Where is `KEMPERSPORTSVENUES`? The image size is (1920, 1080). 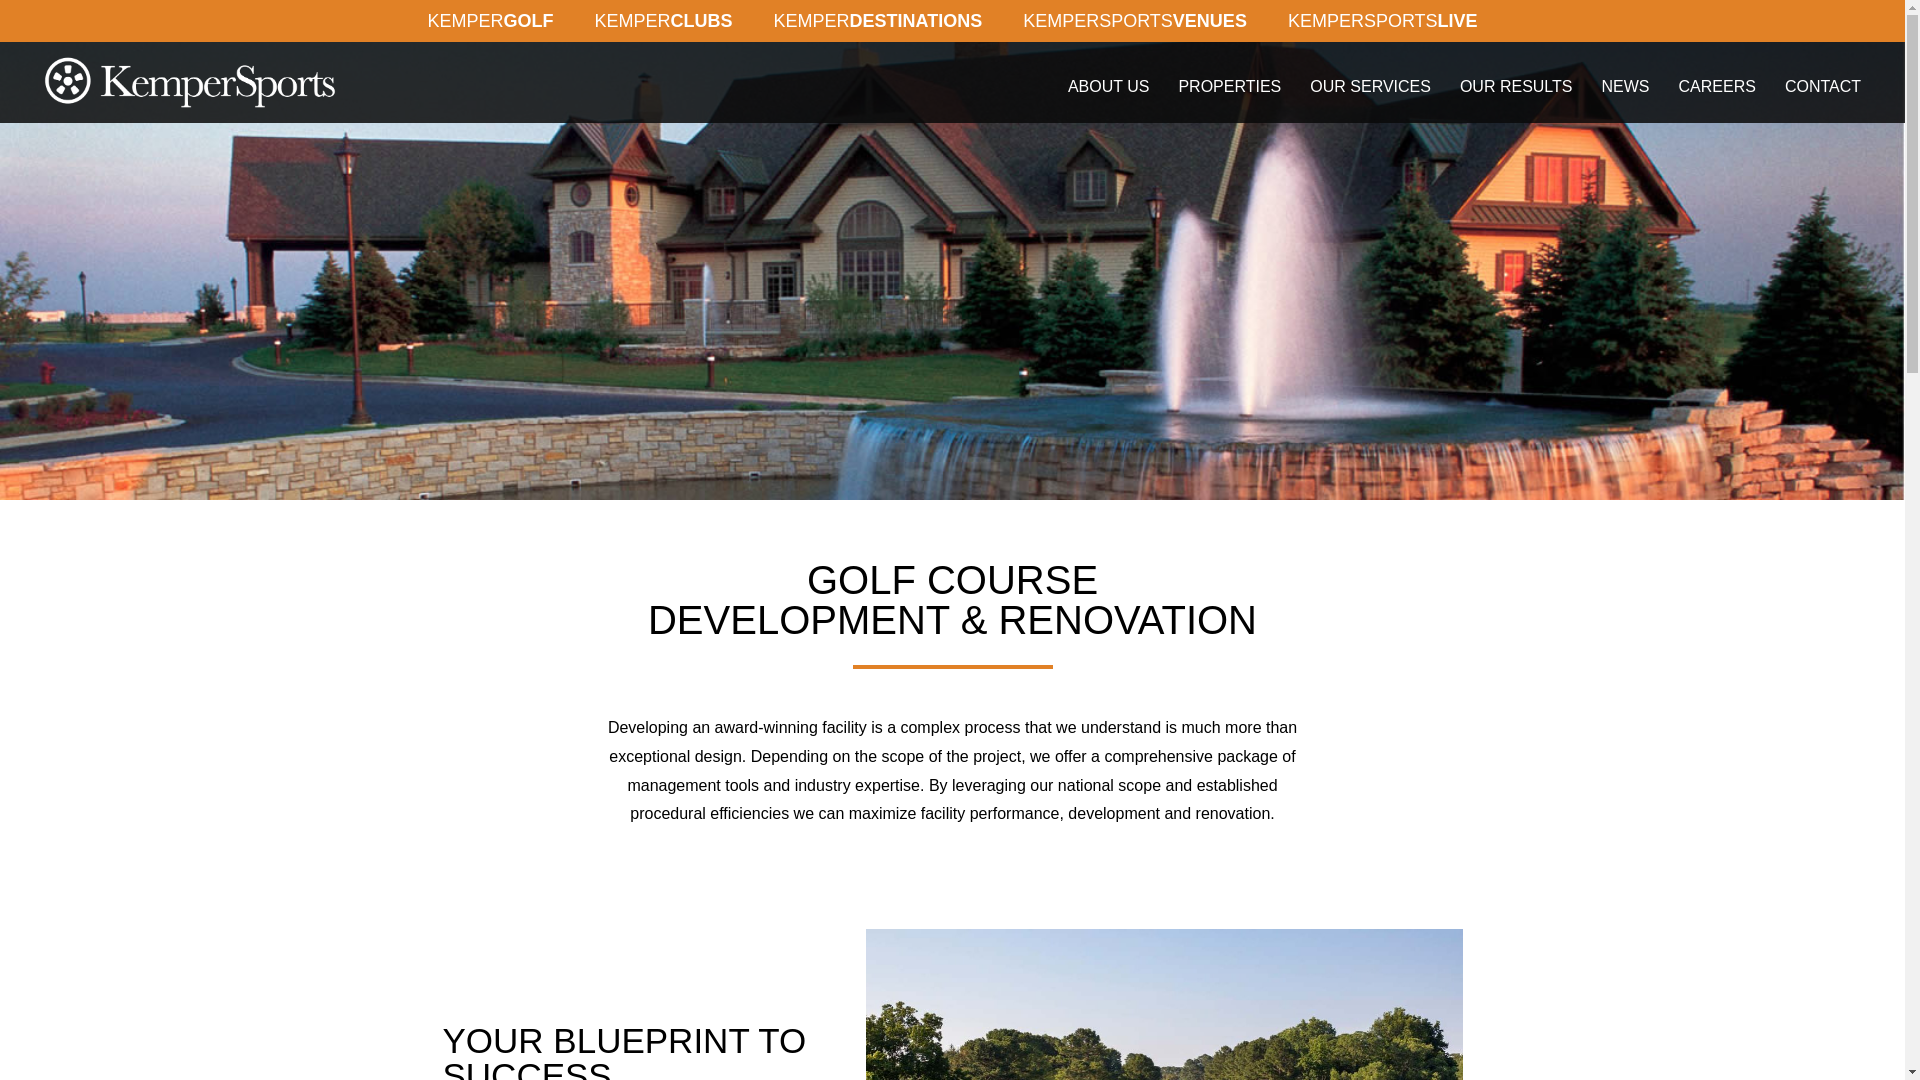
KEMPERSPORTSVENUES is located at coordinates (1134, 21).